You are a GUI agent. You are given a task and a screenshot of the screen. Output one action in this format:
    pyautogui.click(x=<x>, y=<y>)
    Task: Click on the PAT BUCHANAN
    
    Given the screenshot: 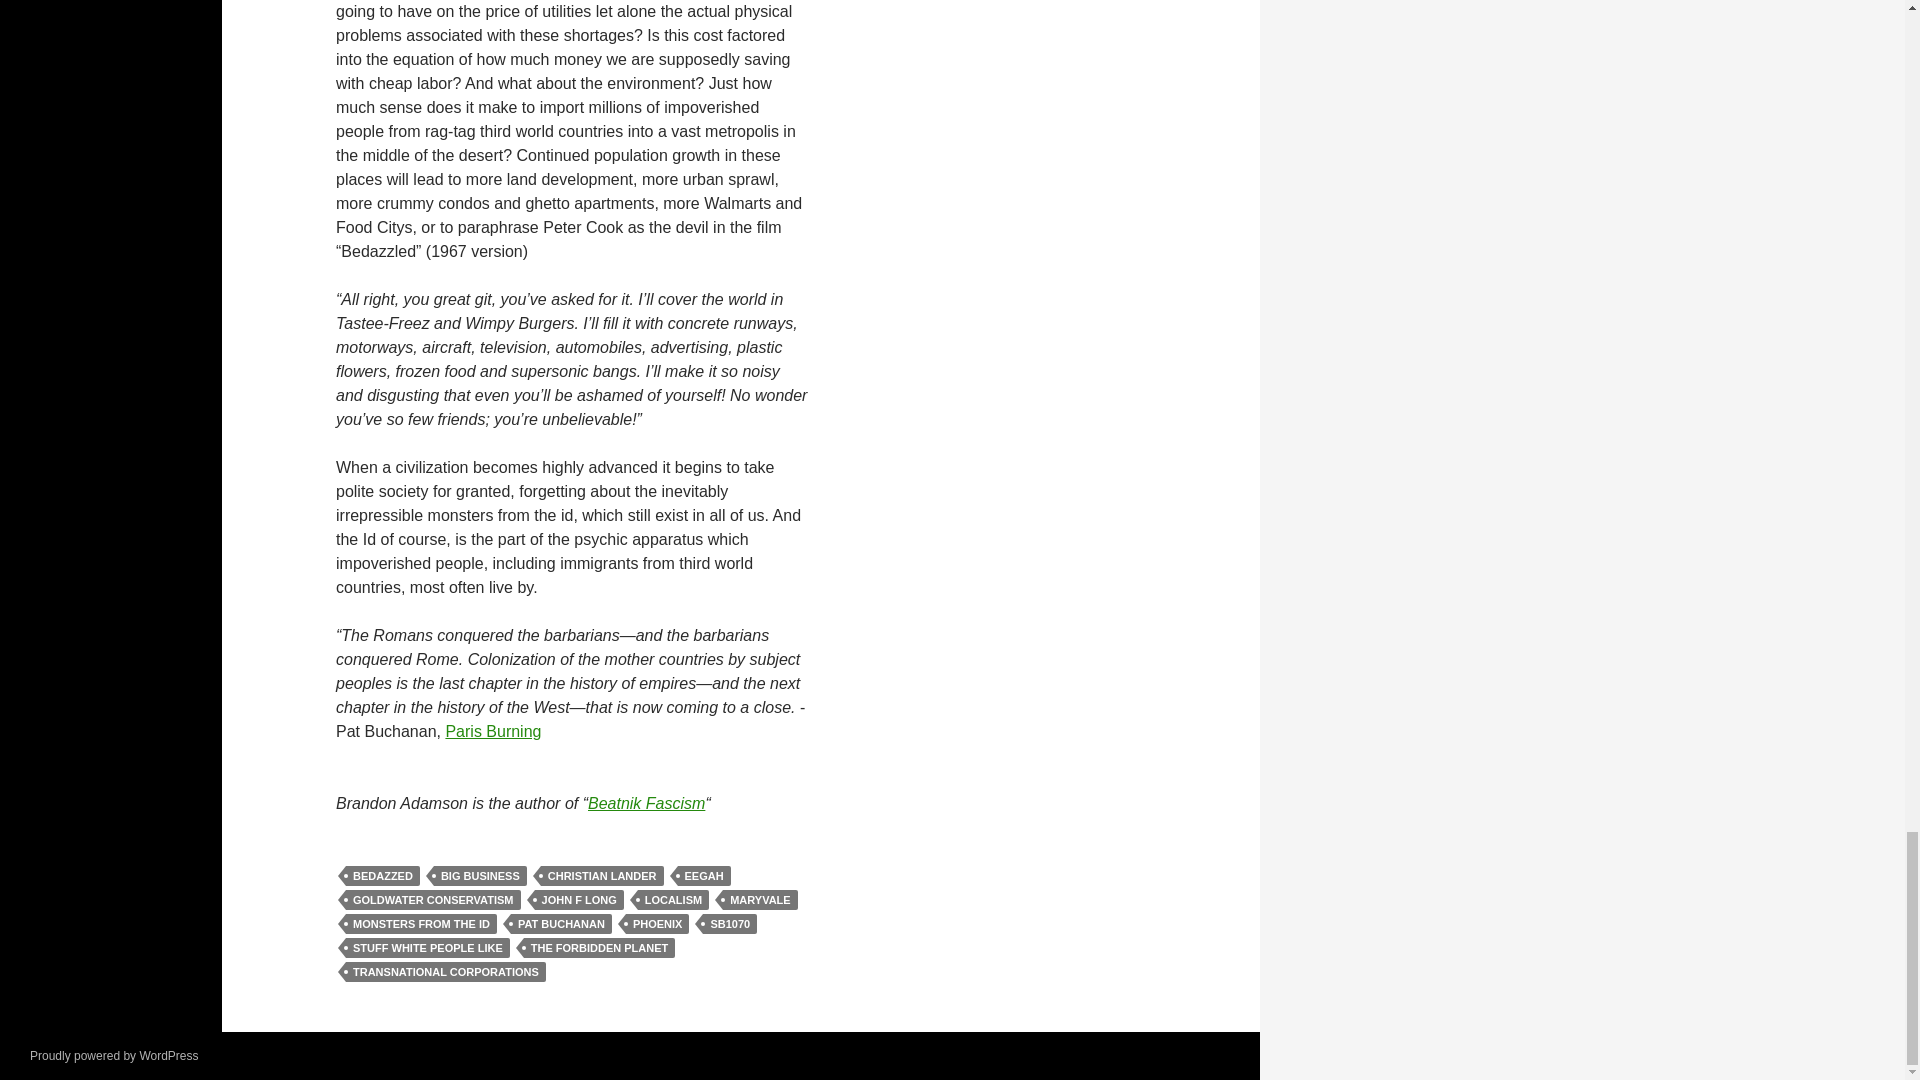 What is the action you would take?
    pyautogui.click(x=561, y=924)
    